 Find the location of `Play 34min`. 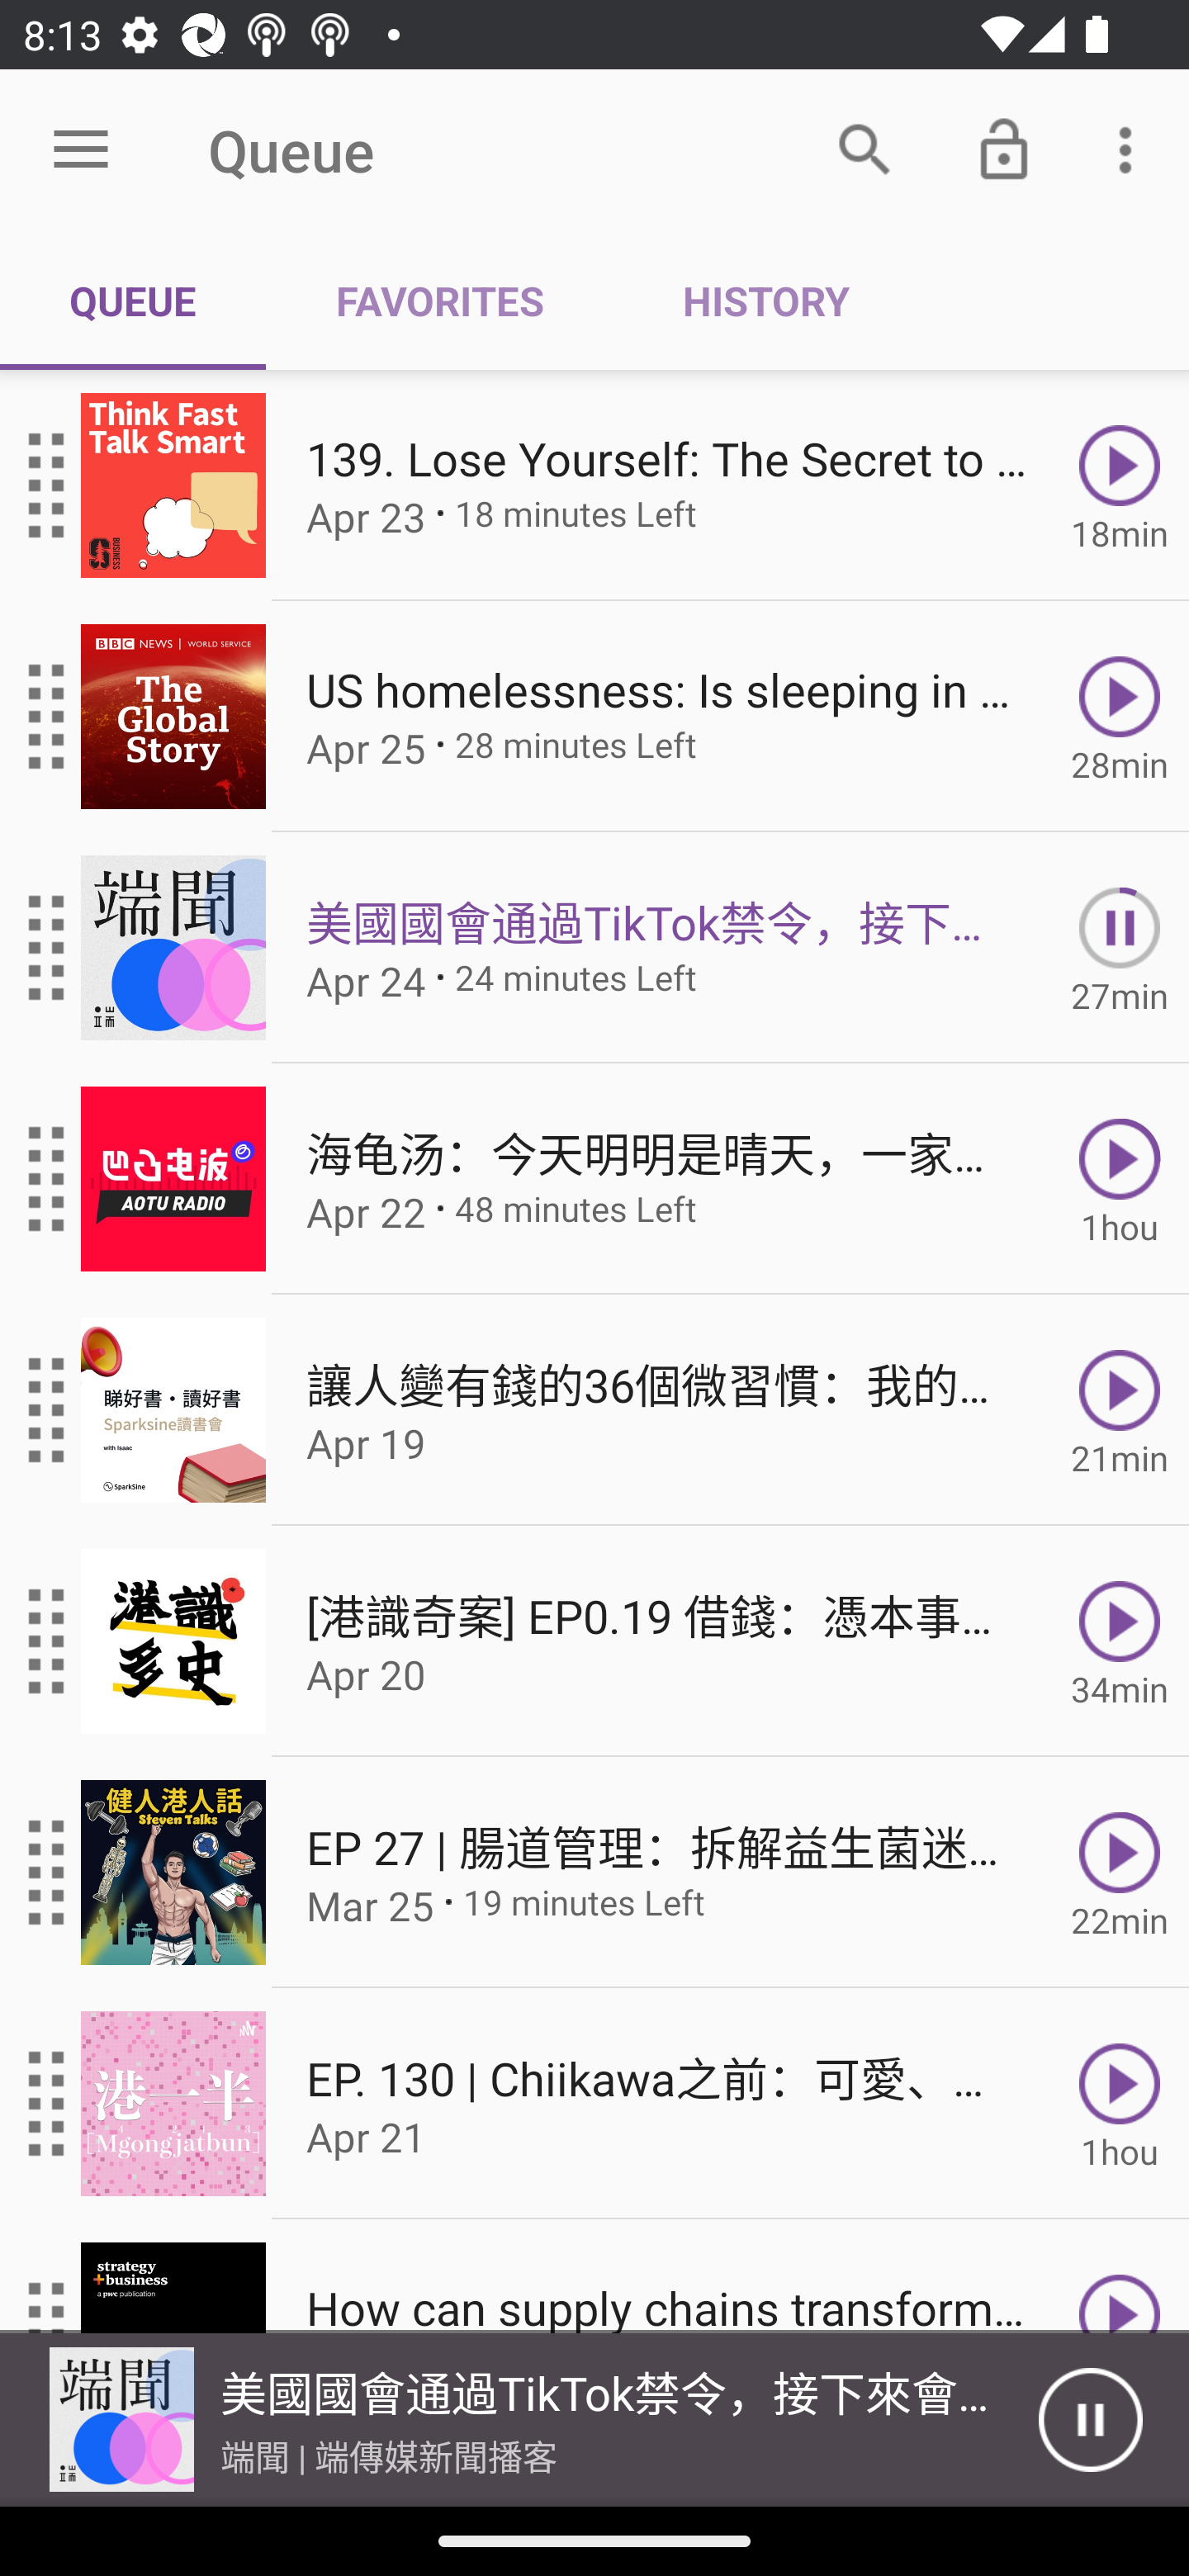

Play 34min is located at coordinates (1120, 1641).